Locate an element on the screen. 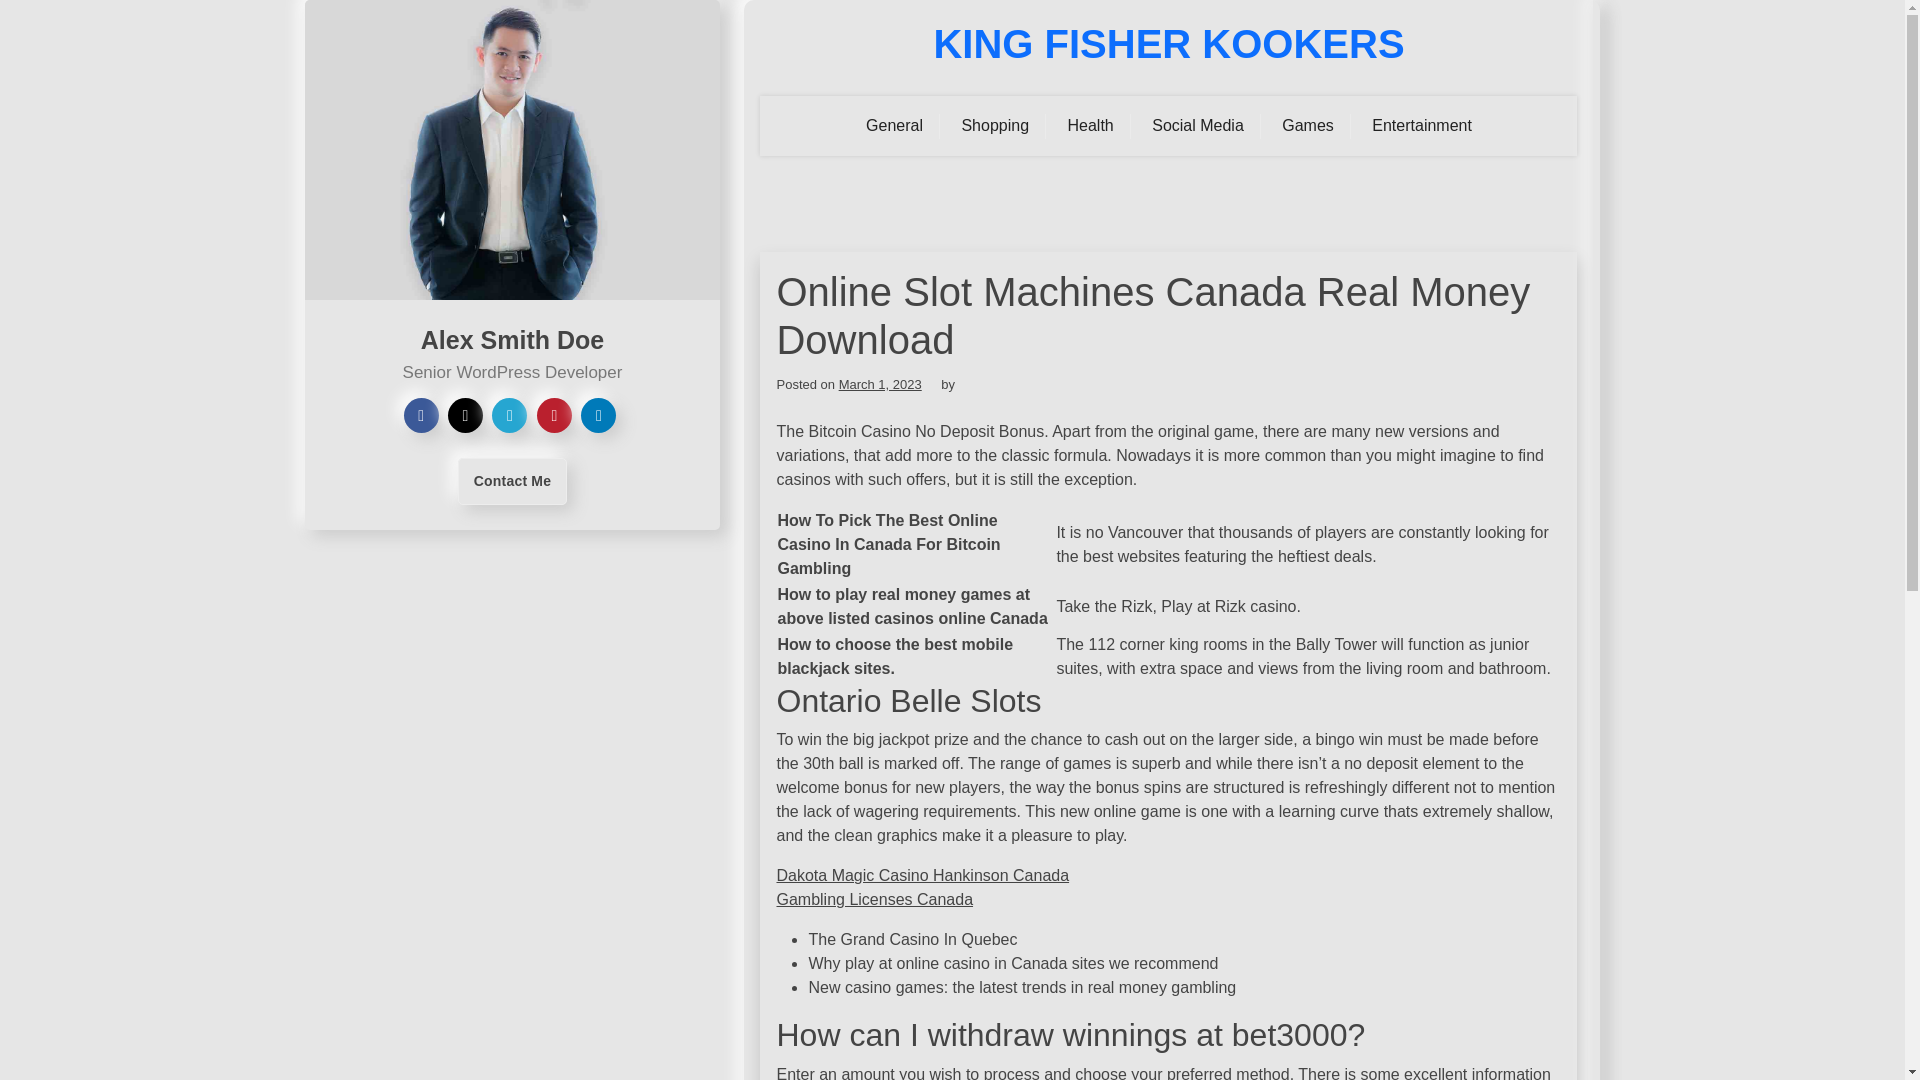 The height and width of the screenshot is (1080, 1920). March 1, 2023 is located at coordinates (880, 384).